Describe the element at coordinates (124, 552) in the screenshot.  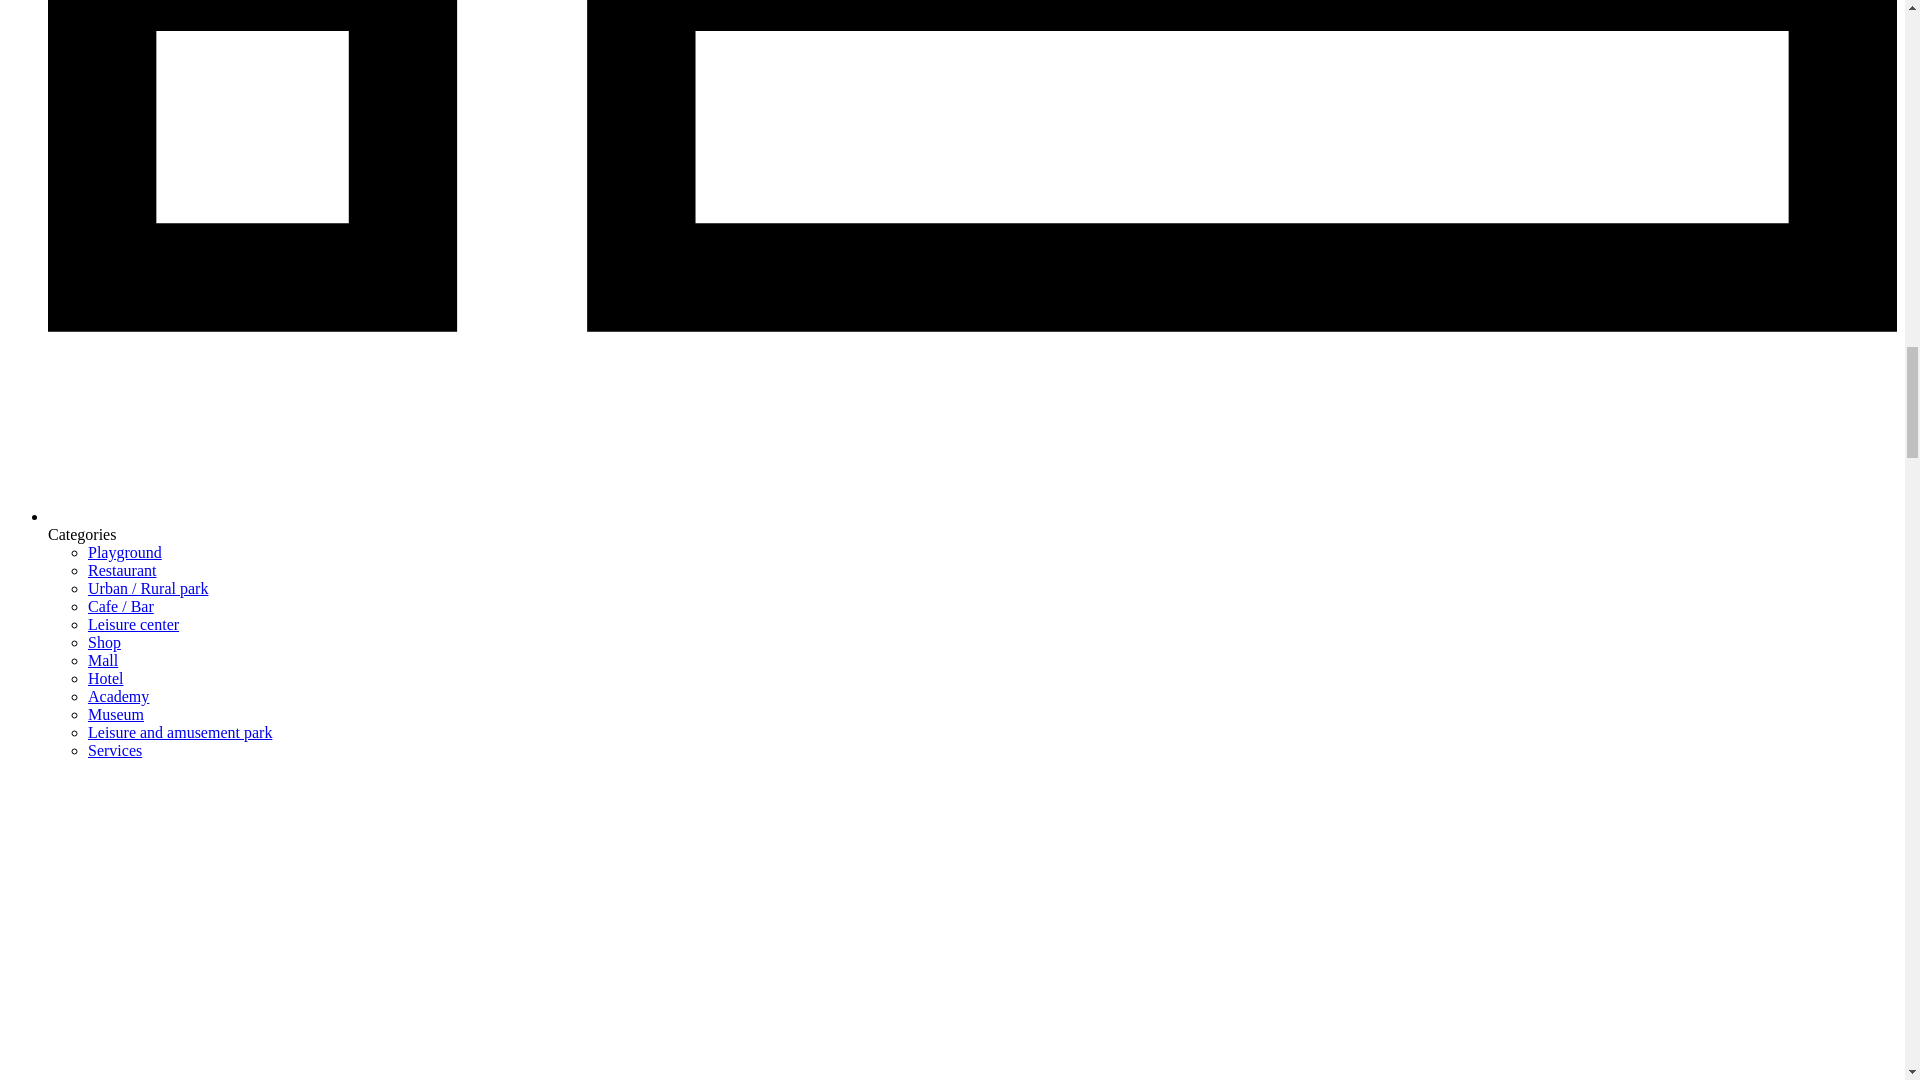
I see `Playground` at that location.